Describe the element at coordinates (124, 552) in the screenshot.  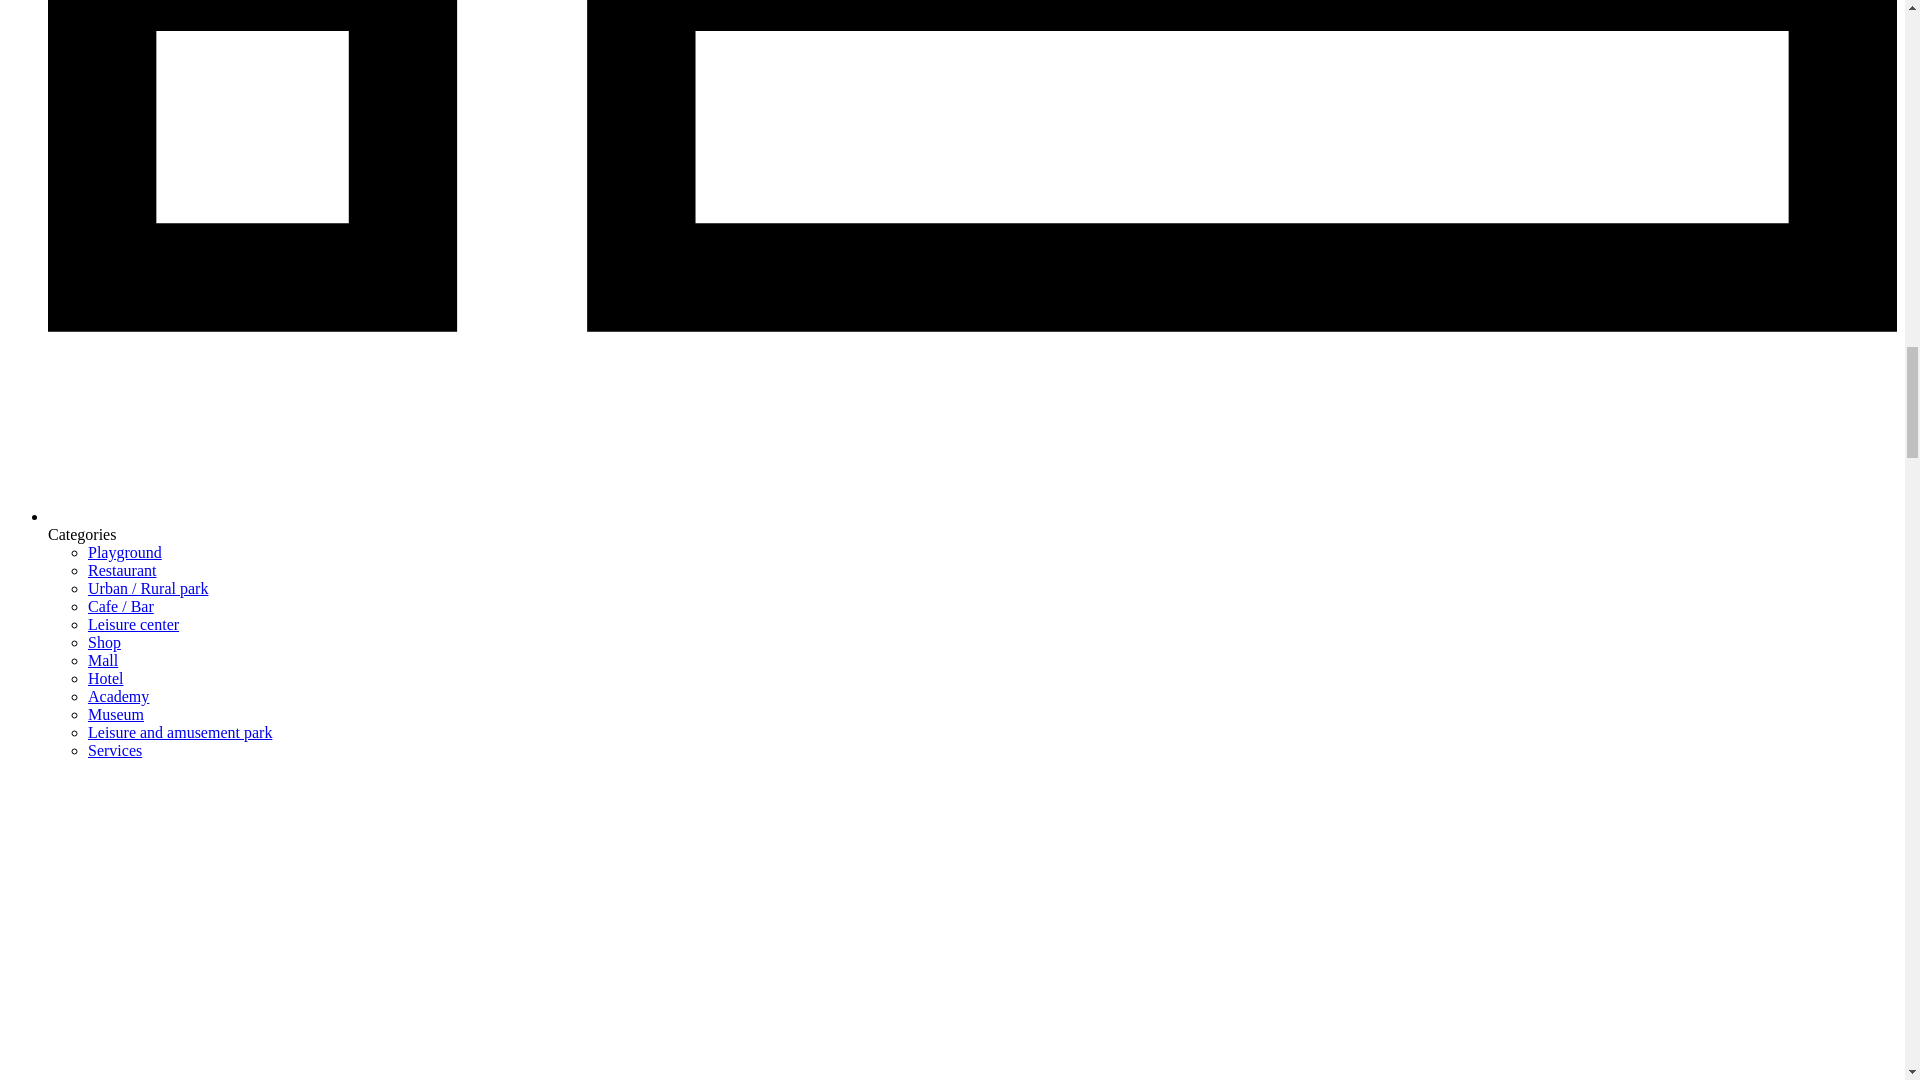
I see `Playground` at that location.